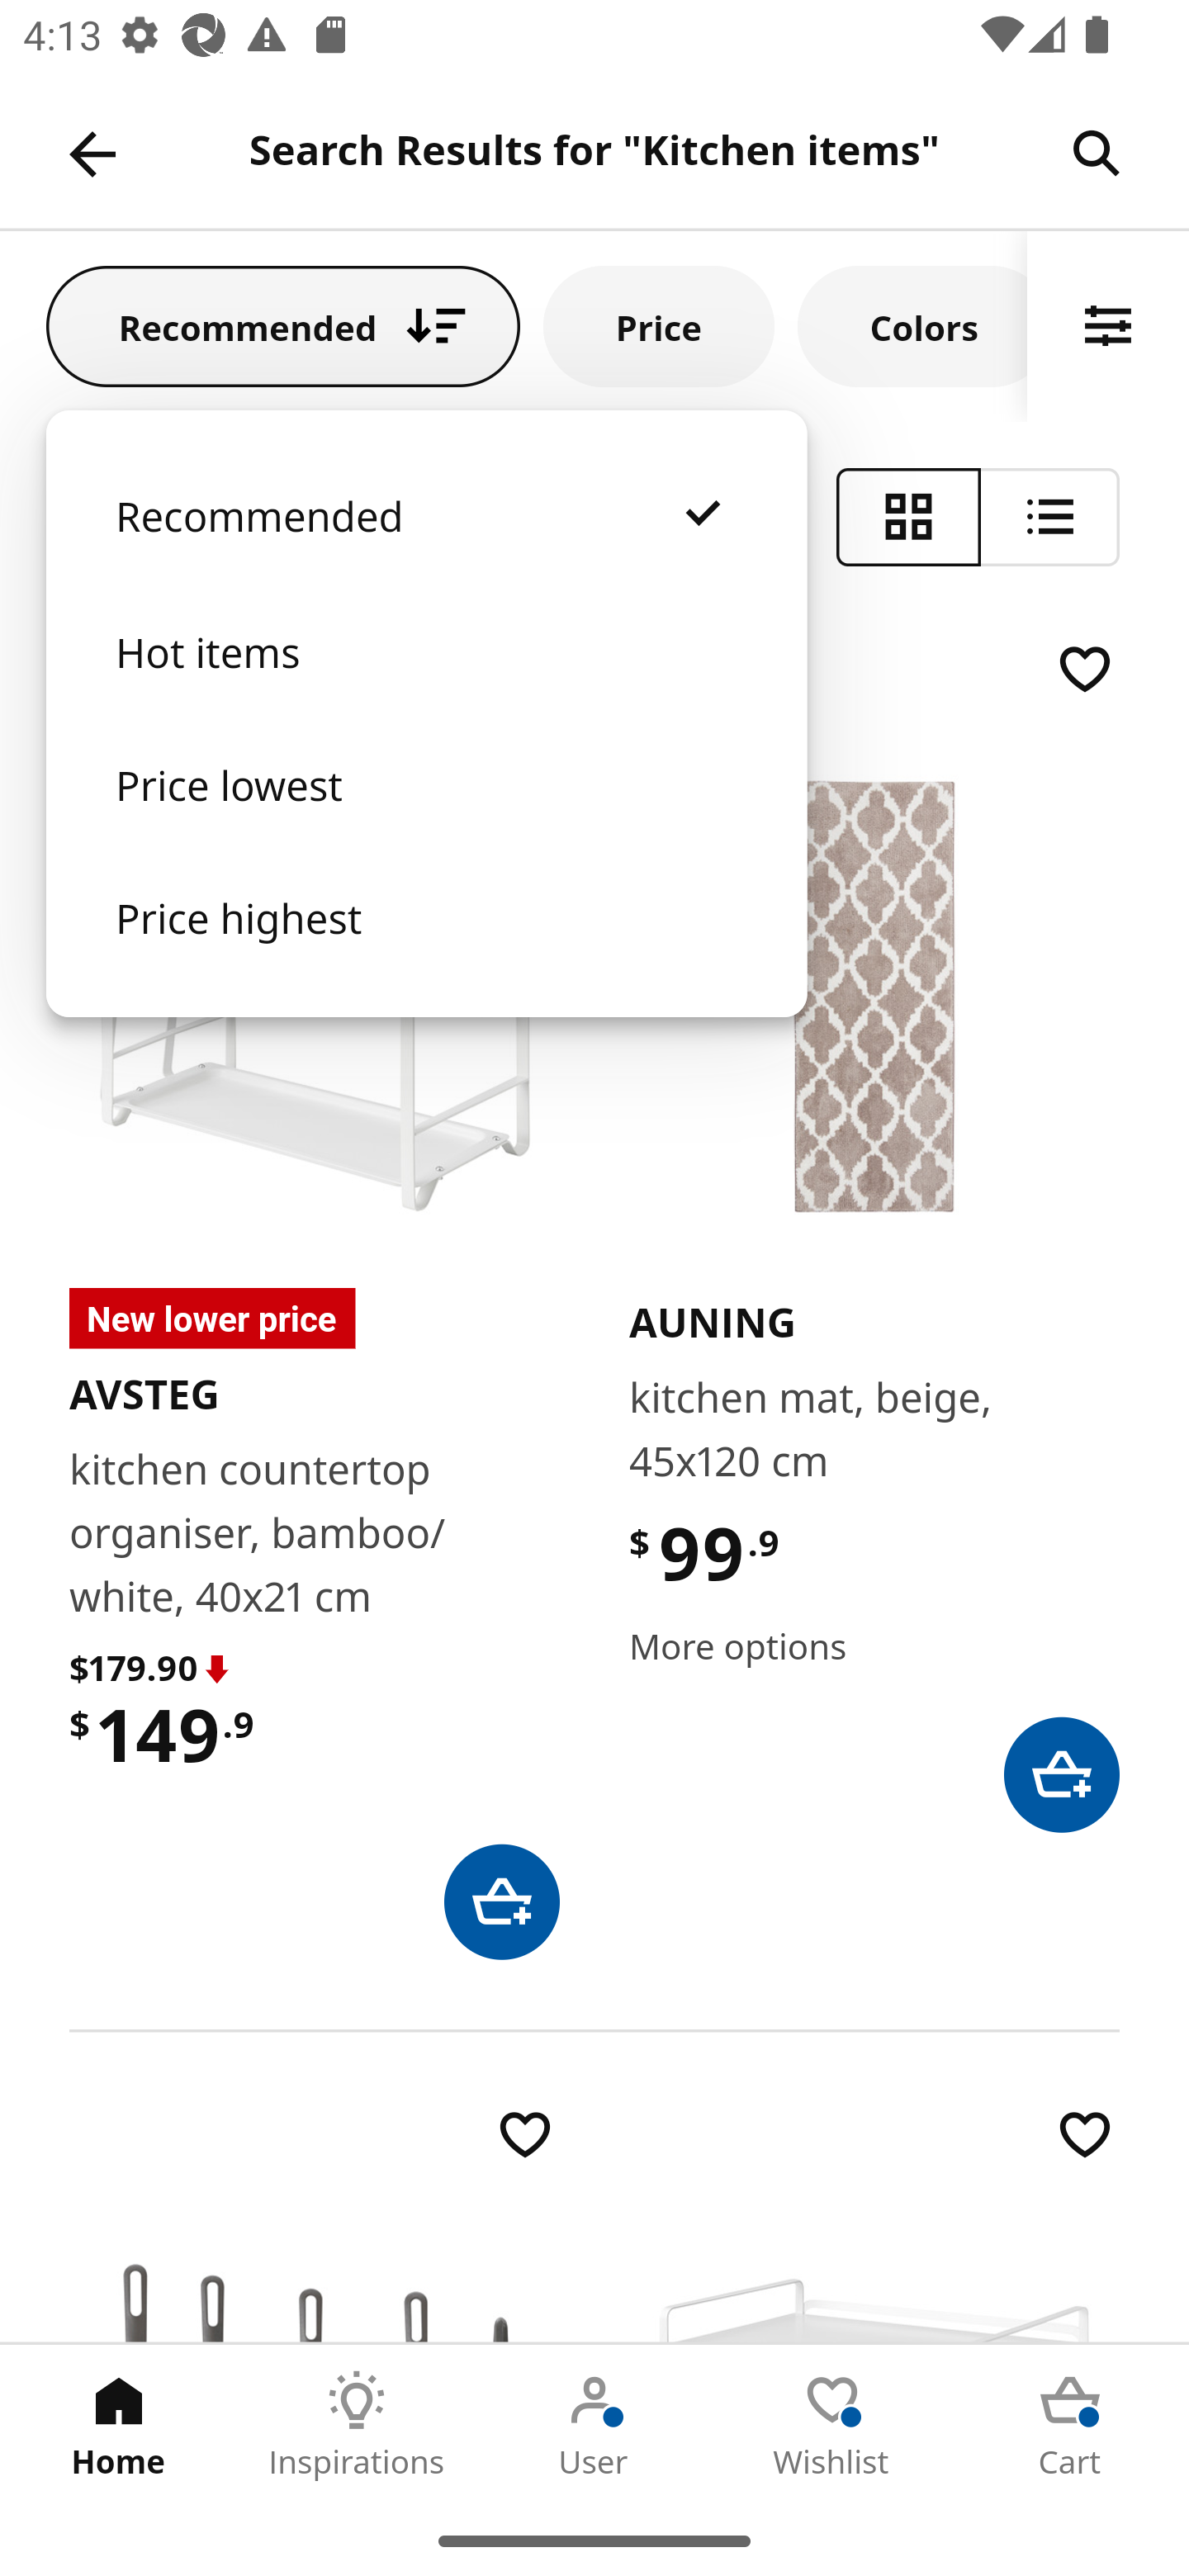  I want to click on Price lowest, so click(426, 817).